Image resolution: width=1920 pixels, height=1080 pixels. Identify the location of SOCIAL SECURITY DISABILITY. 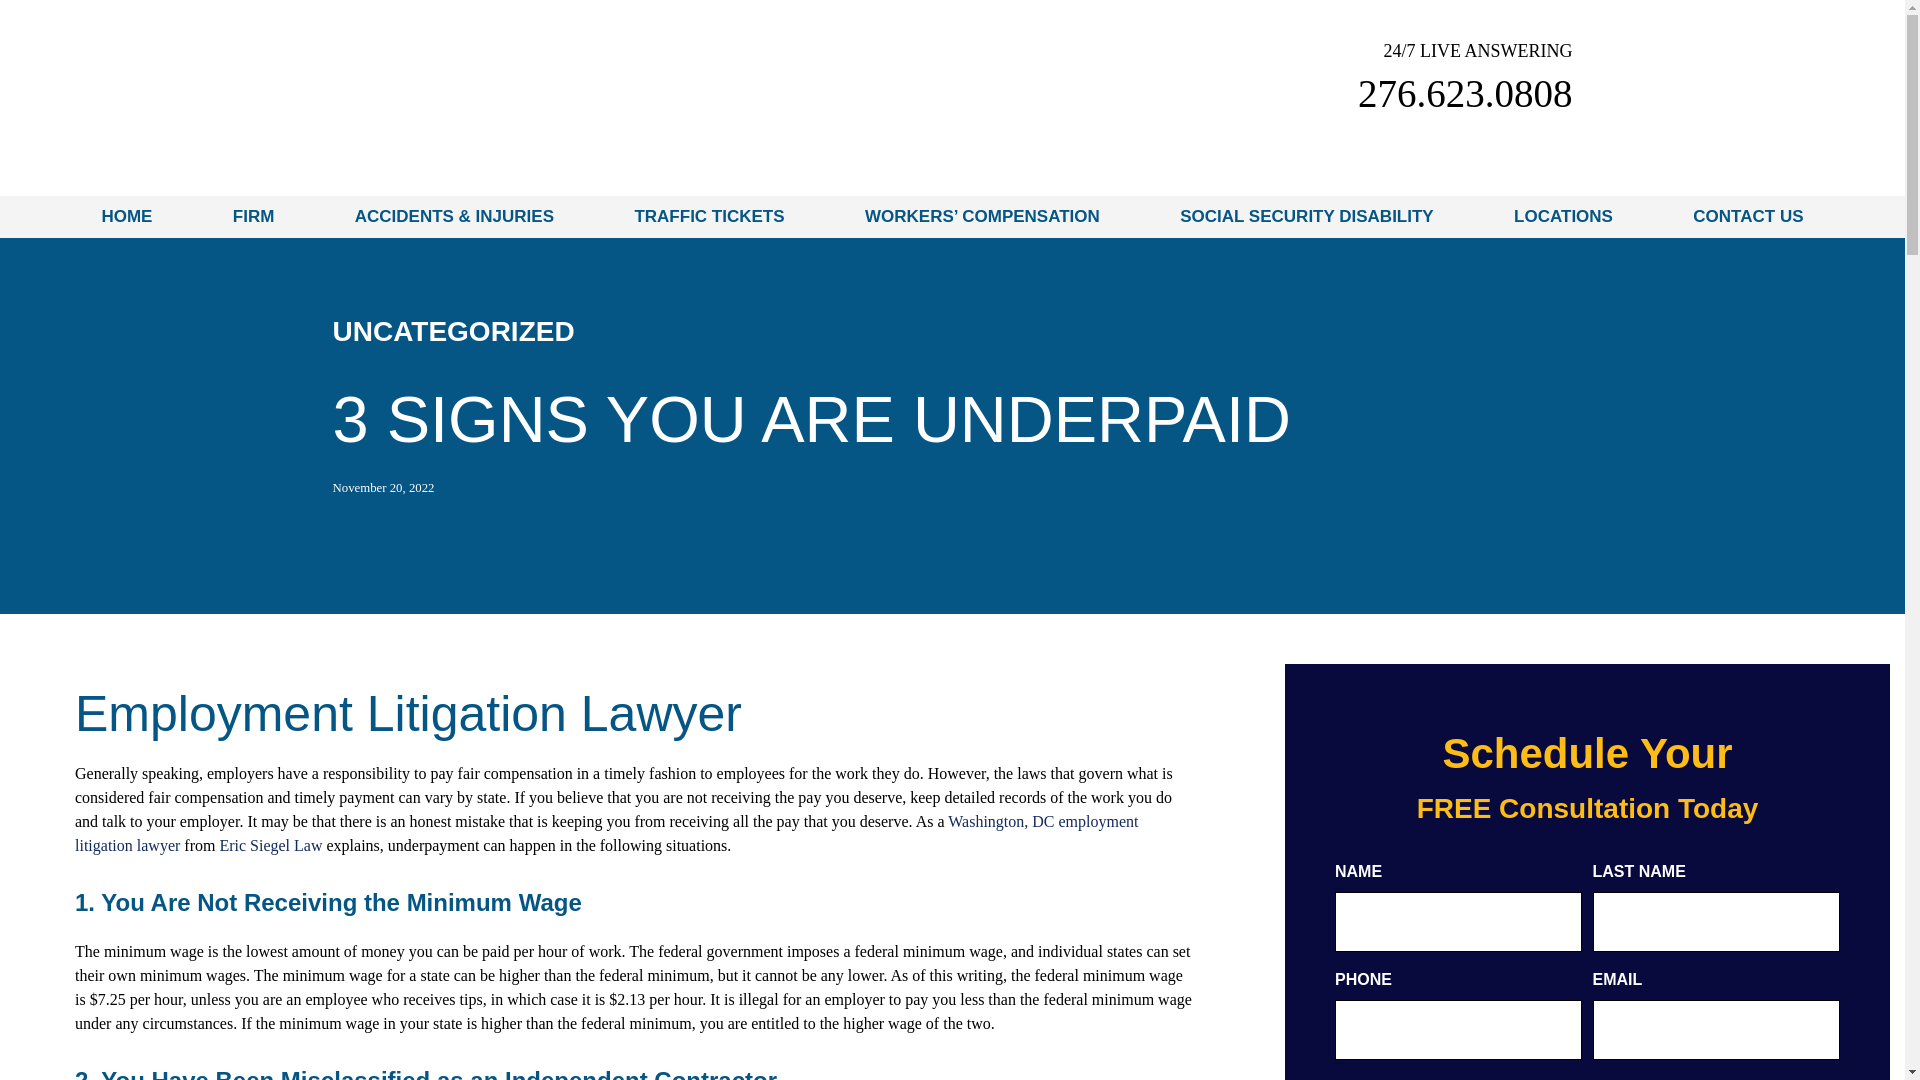
(1306, 216).